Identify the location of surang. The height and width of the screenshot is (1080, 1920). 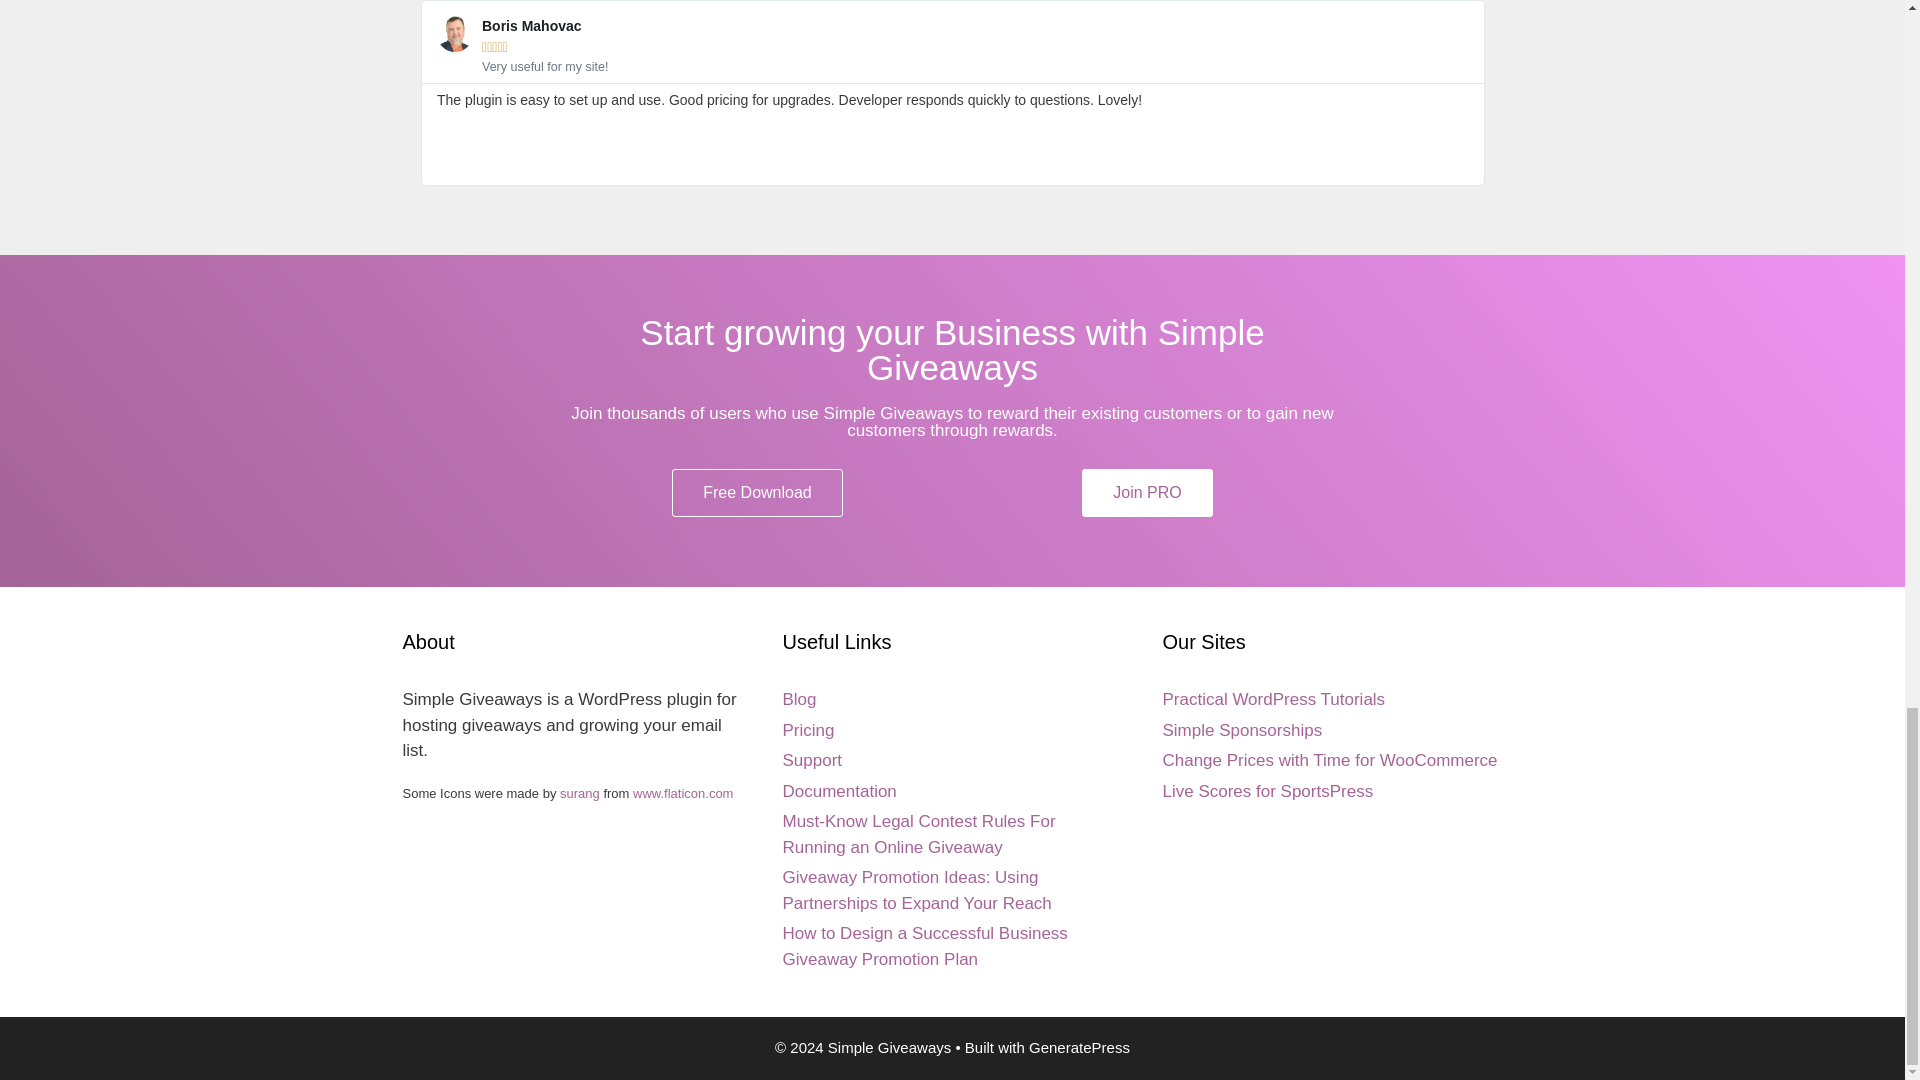
(580, 794).